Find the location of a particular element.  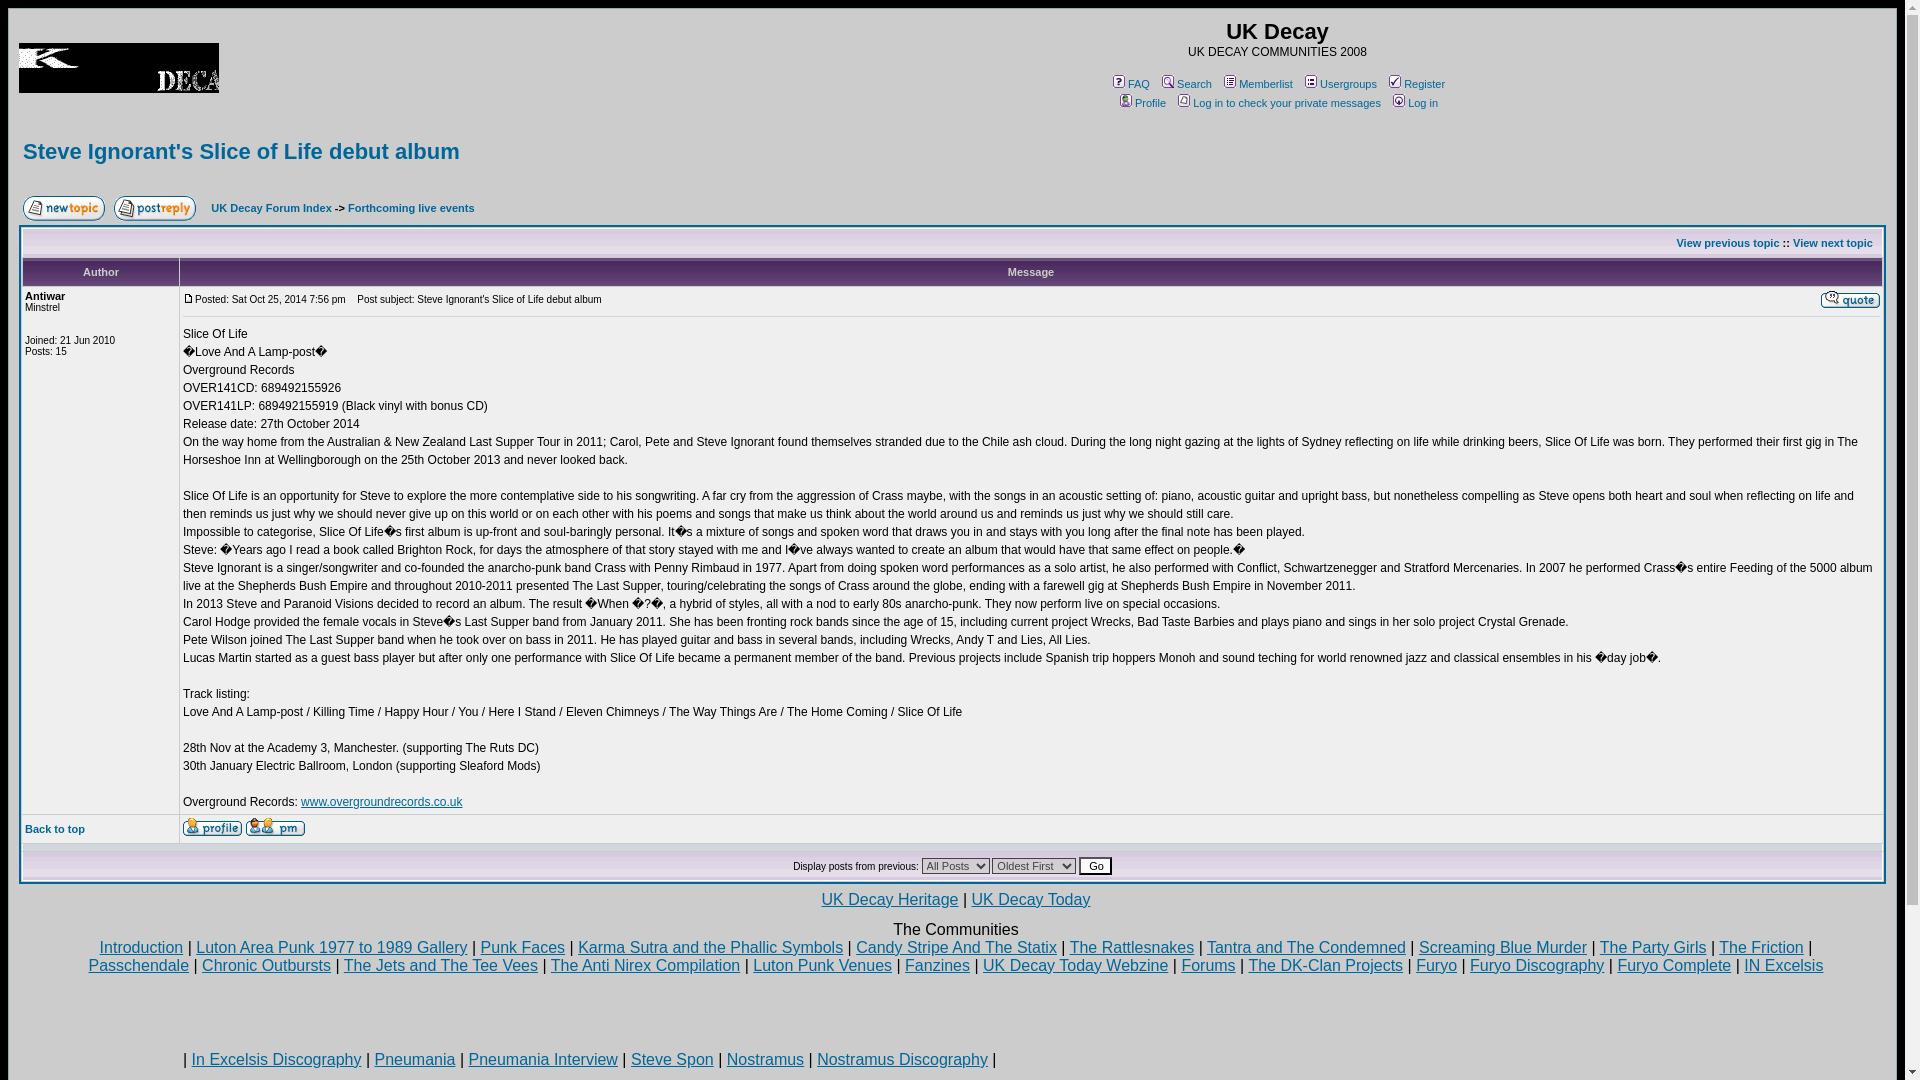

View next topic is located at coordinates (1833, 242).